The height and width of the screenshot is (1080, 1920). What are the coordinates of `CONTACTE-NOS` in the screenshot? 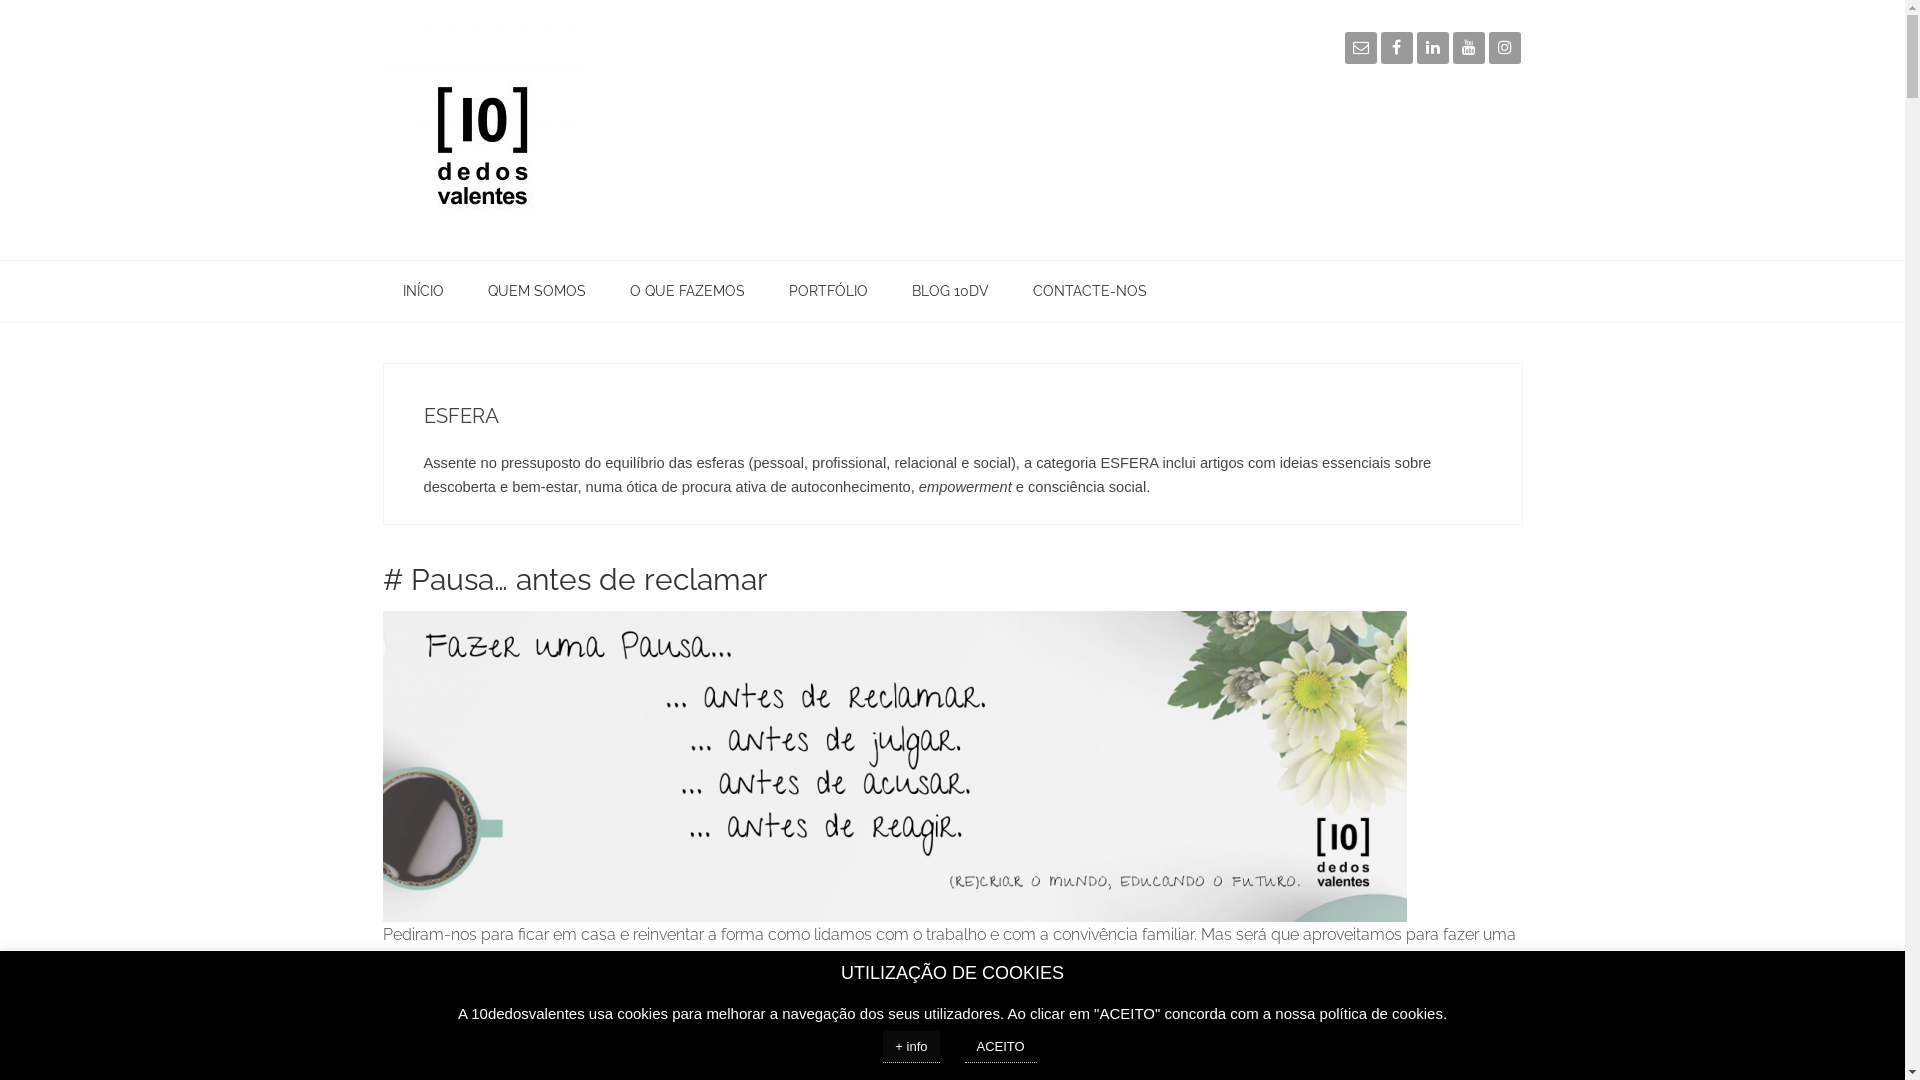 It's located at (1089, 292).